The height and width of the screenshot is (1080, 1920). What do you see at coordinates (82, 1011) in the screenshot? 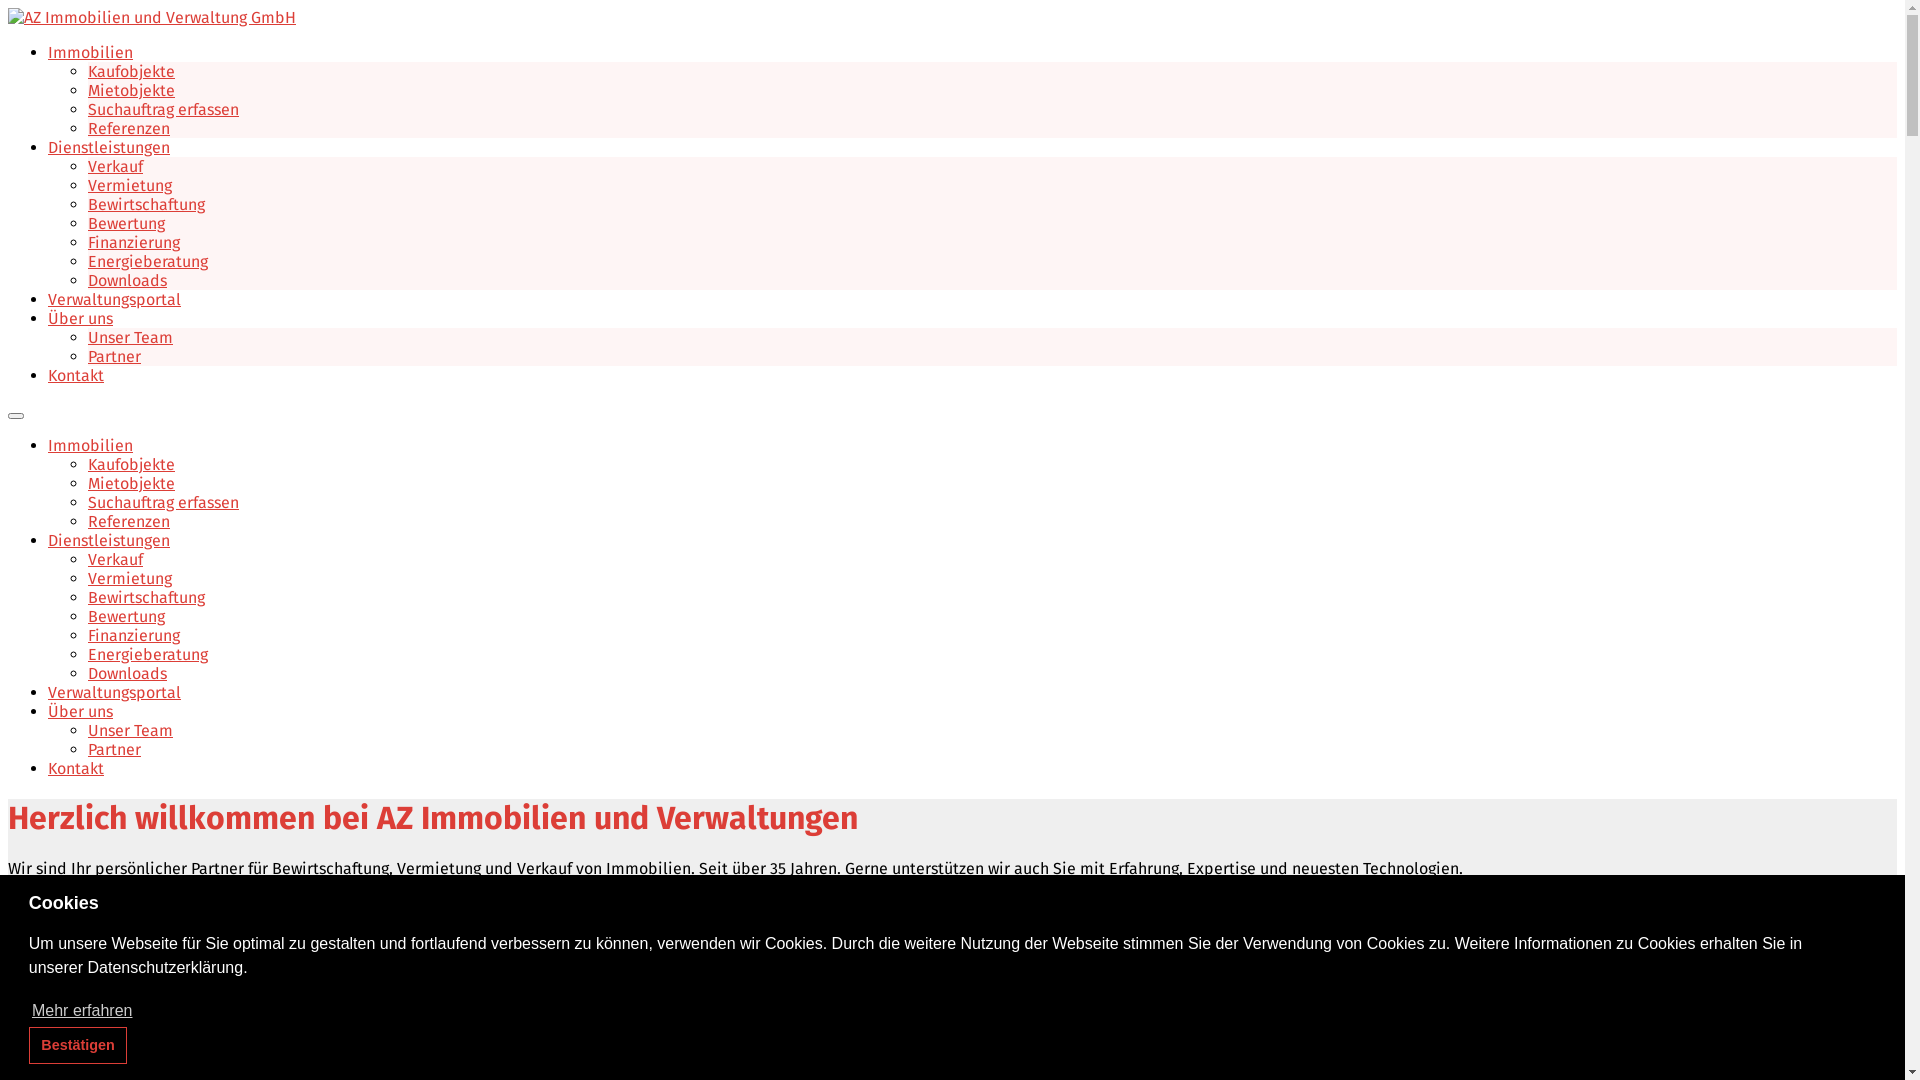
I see `Mehr erfahren` at bounding box center [82, 1011].